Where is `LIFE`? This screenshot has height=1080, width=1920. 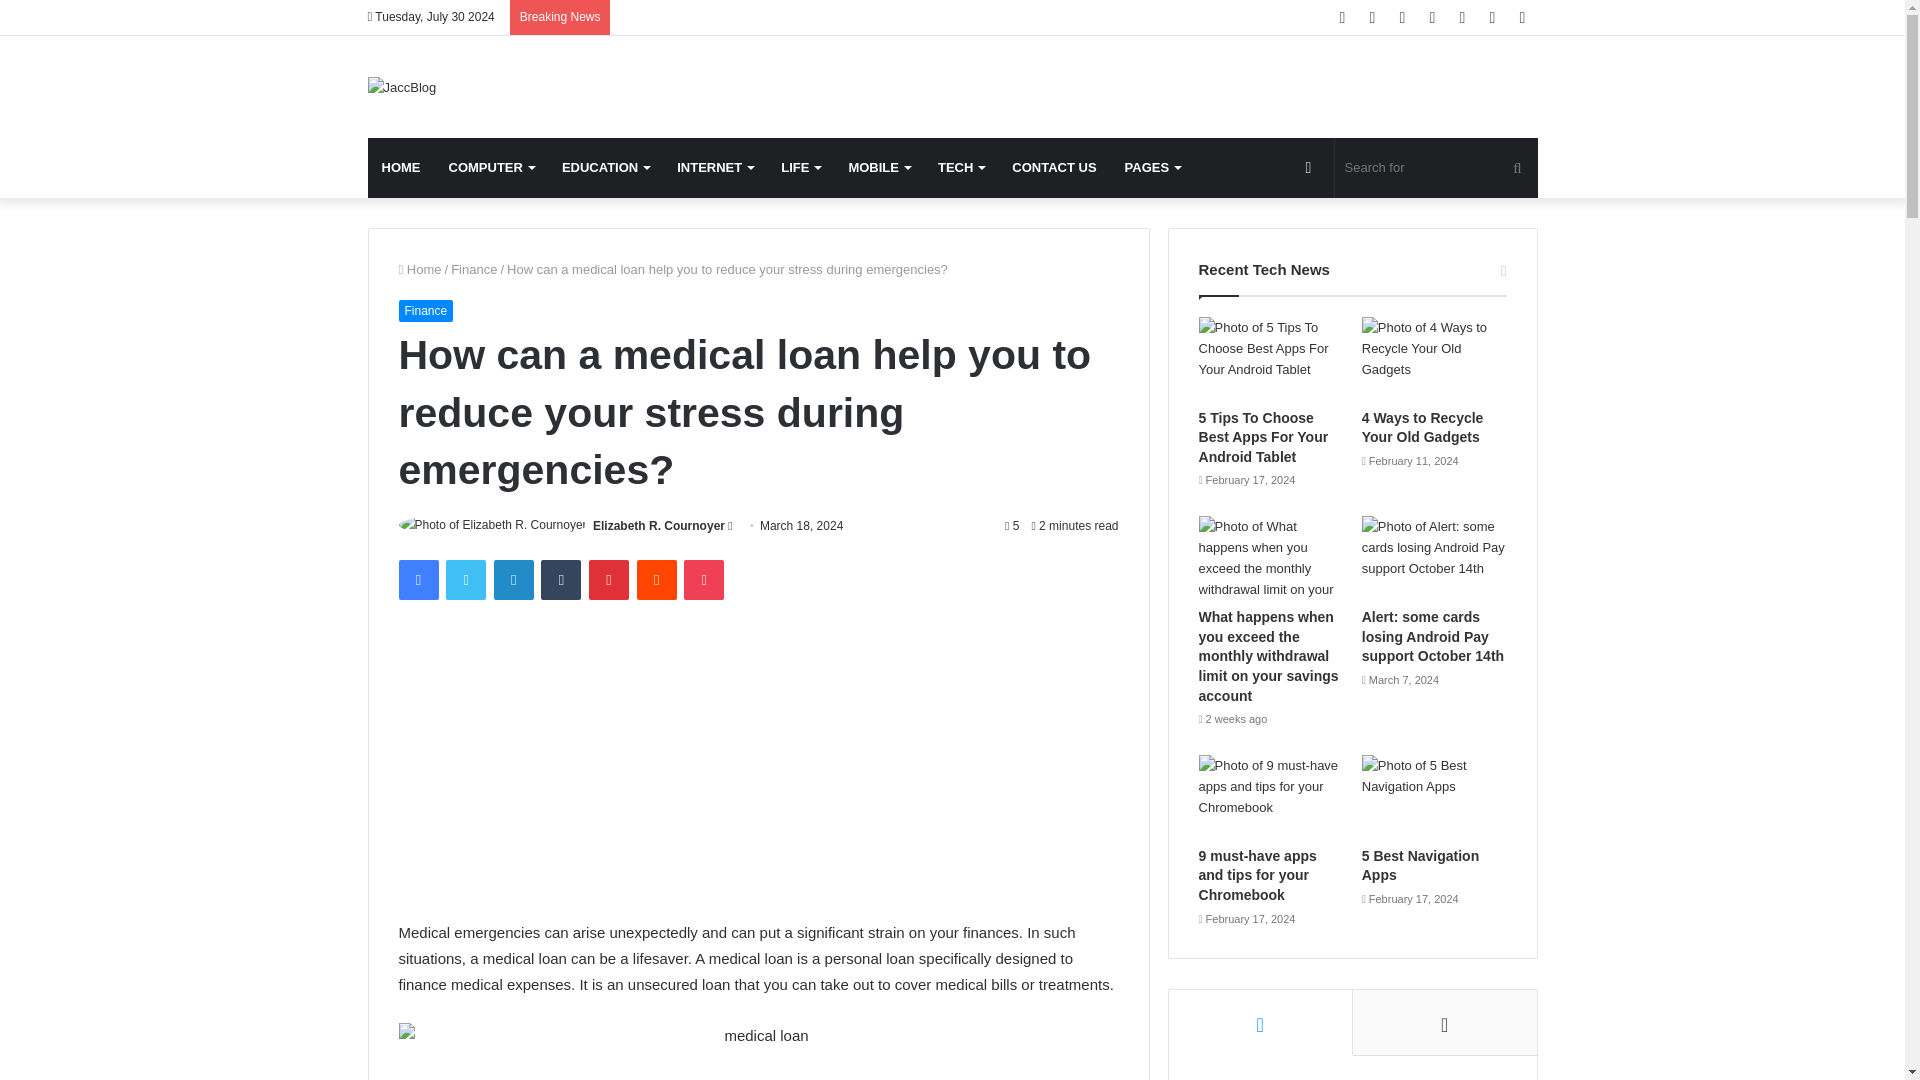 LIFE is located at coordinates (800, 168).